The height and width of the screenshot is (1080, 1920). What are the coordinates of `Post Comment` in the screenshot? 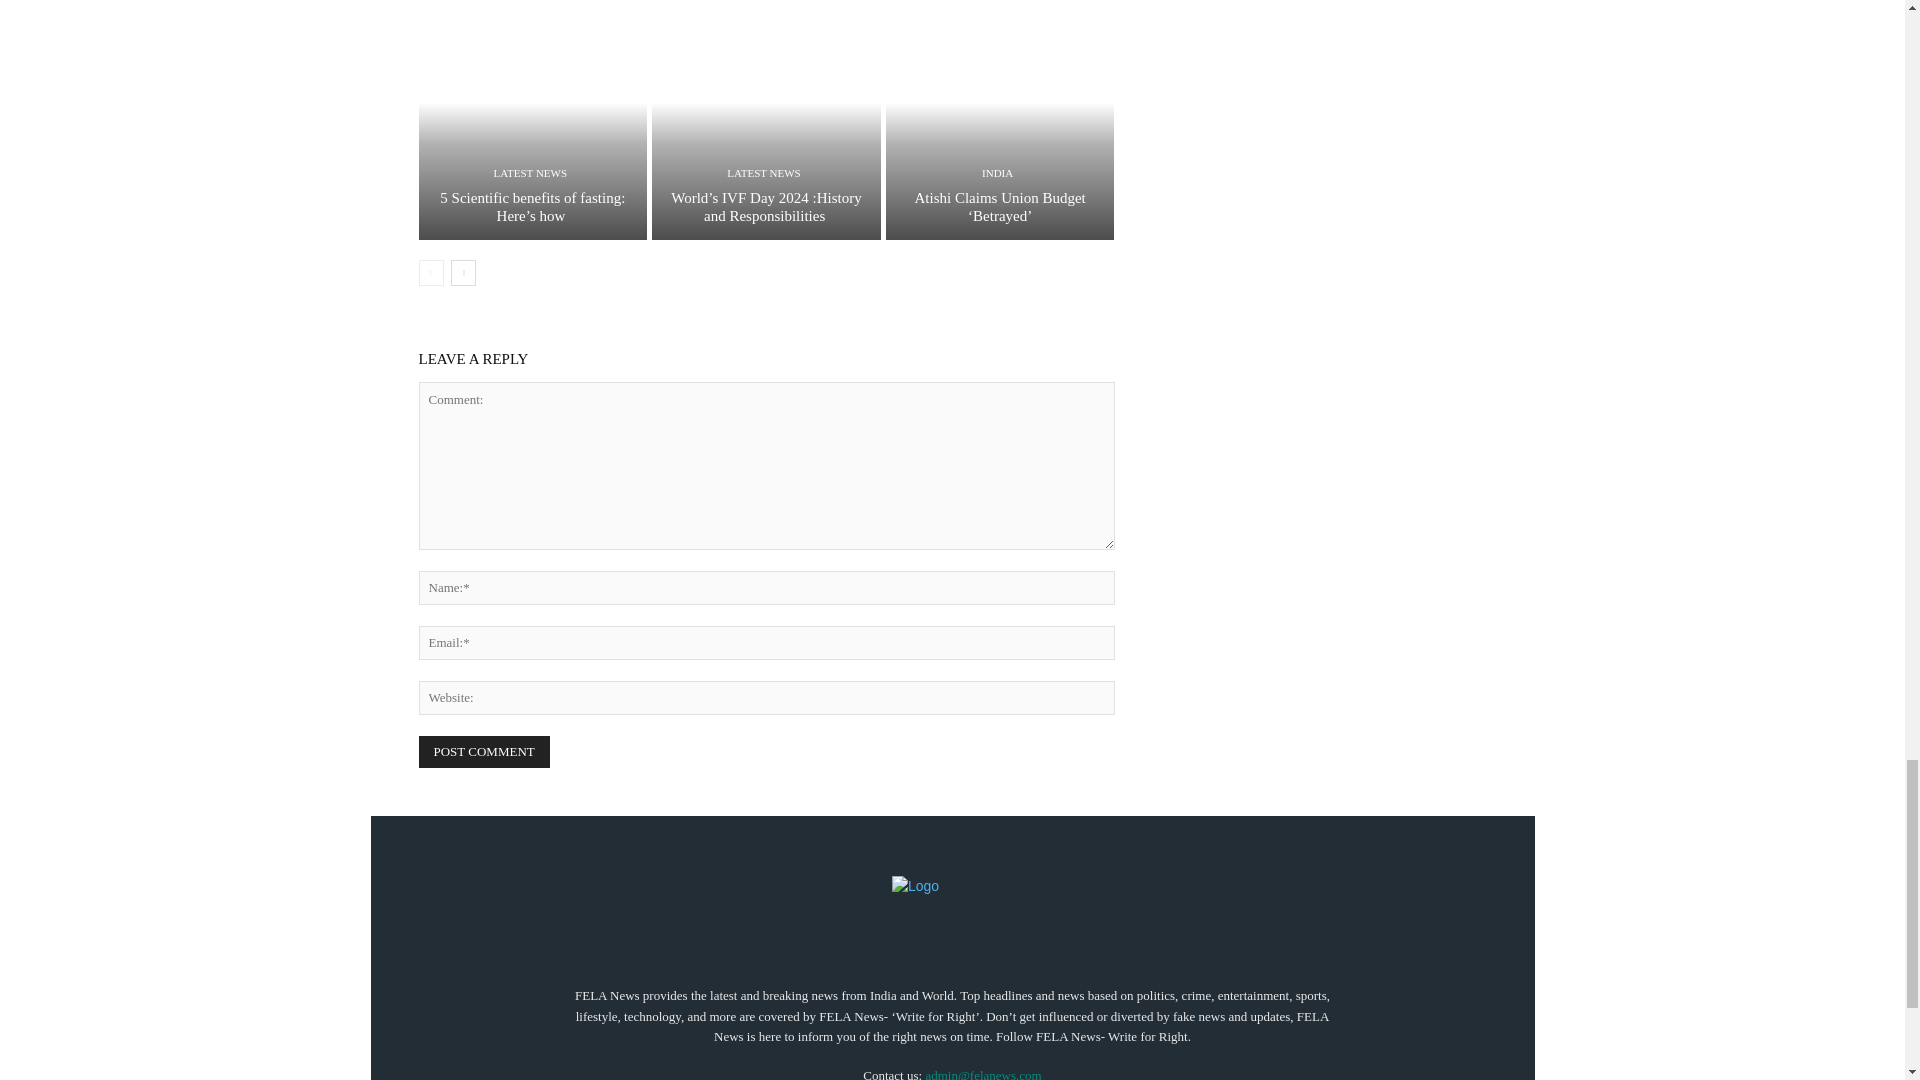 It's located at (484, 751).